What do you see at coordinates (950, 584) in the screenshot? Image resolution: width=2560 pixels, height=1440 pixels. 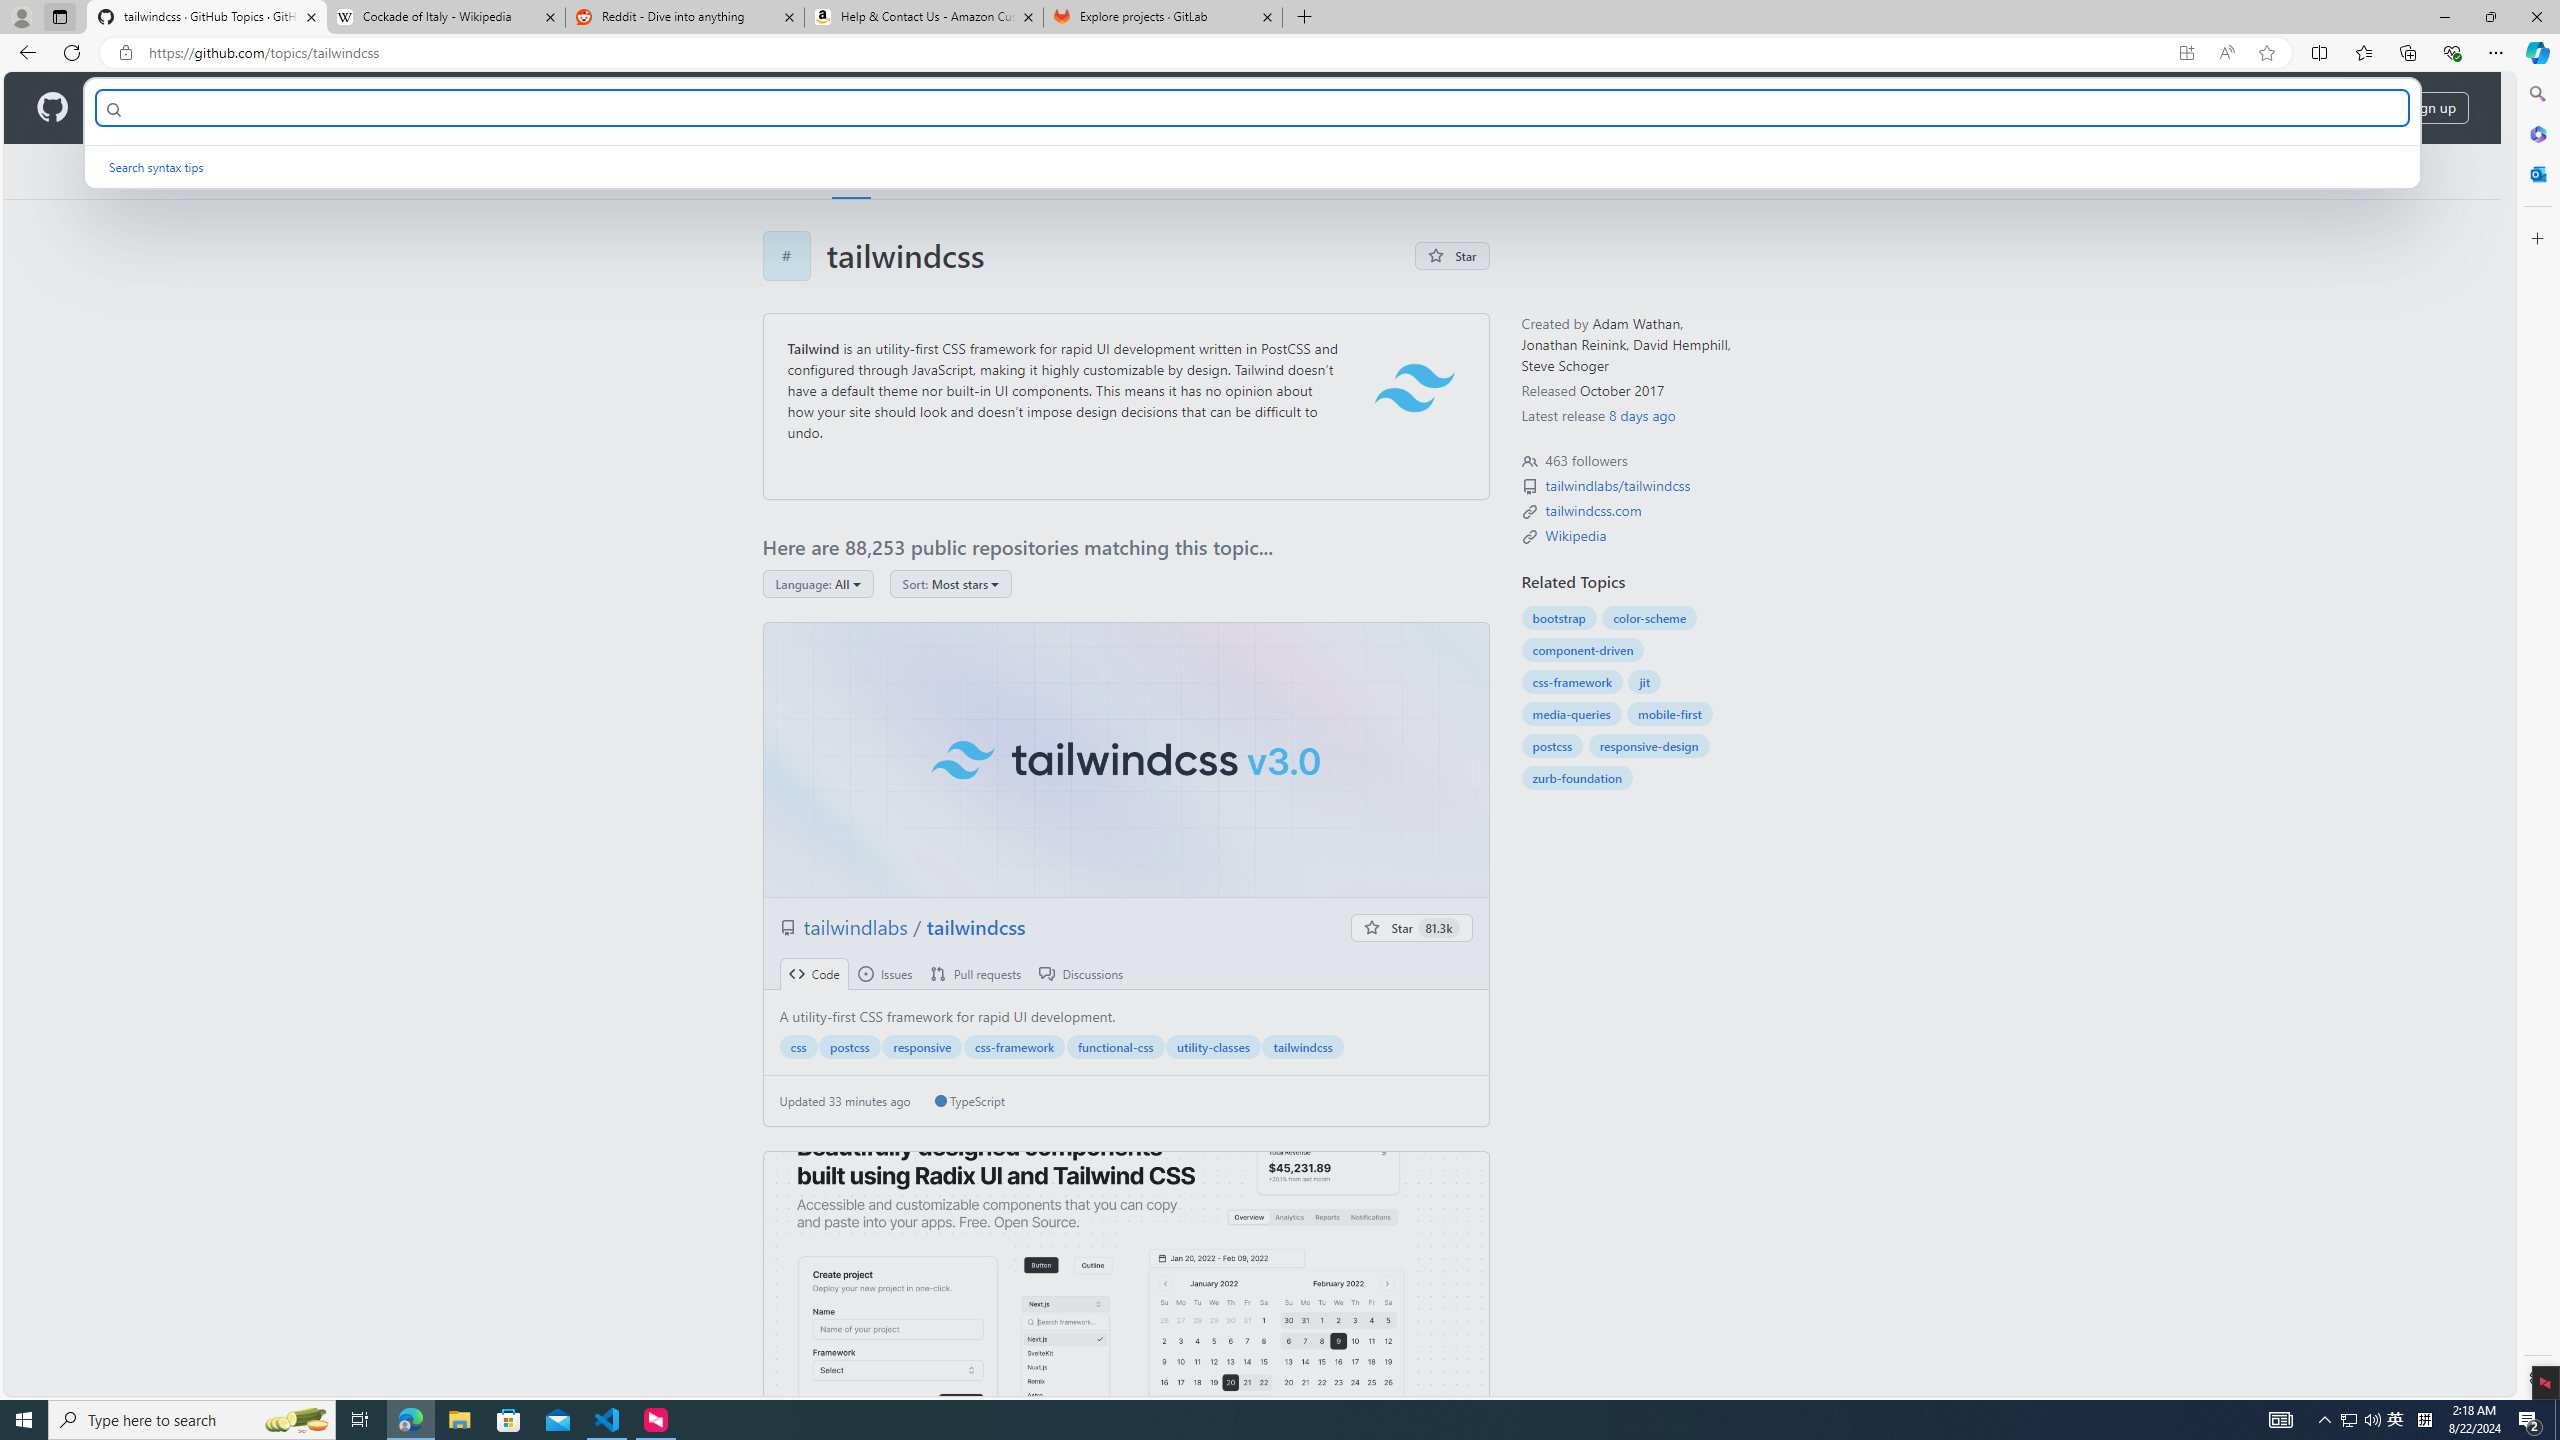 I see `Sort: Most stars` at bounding box center [950, 584].